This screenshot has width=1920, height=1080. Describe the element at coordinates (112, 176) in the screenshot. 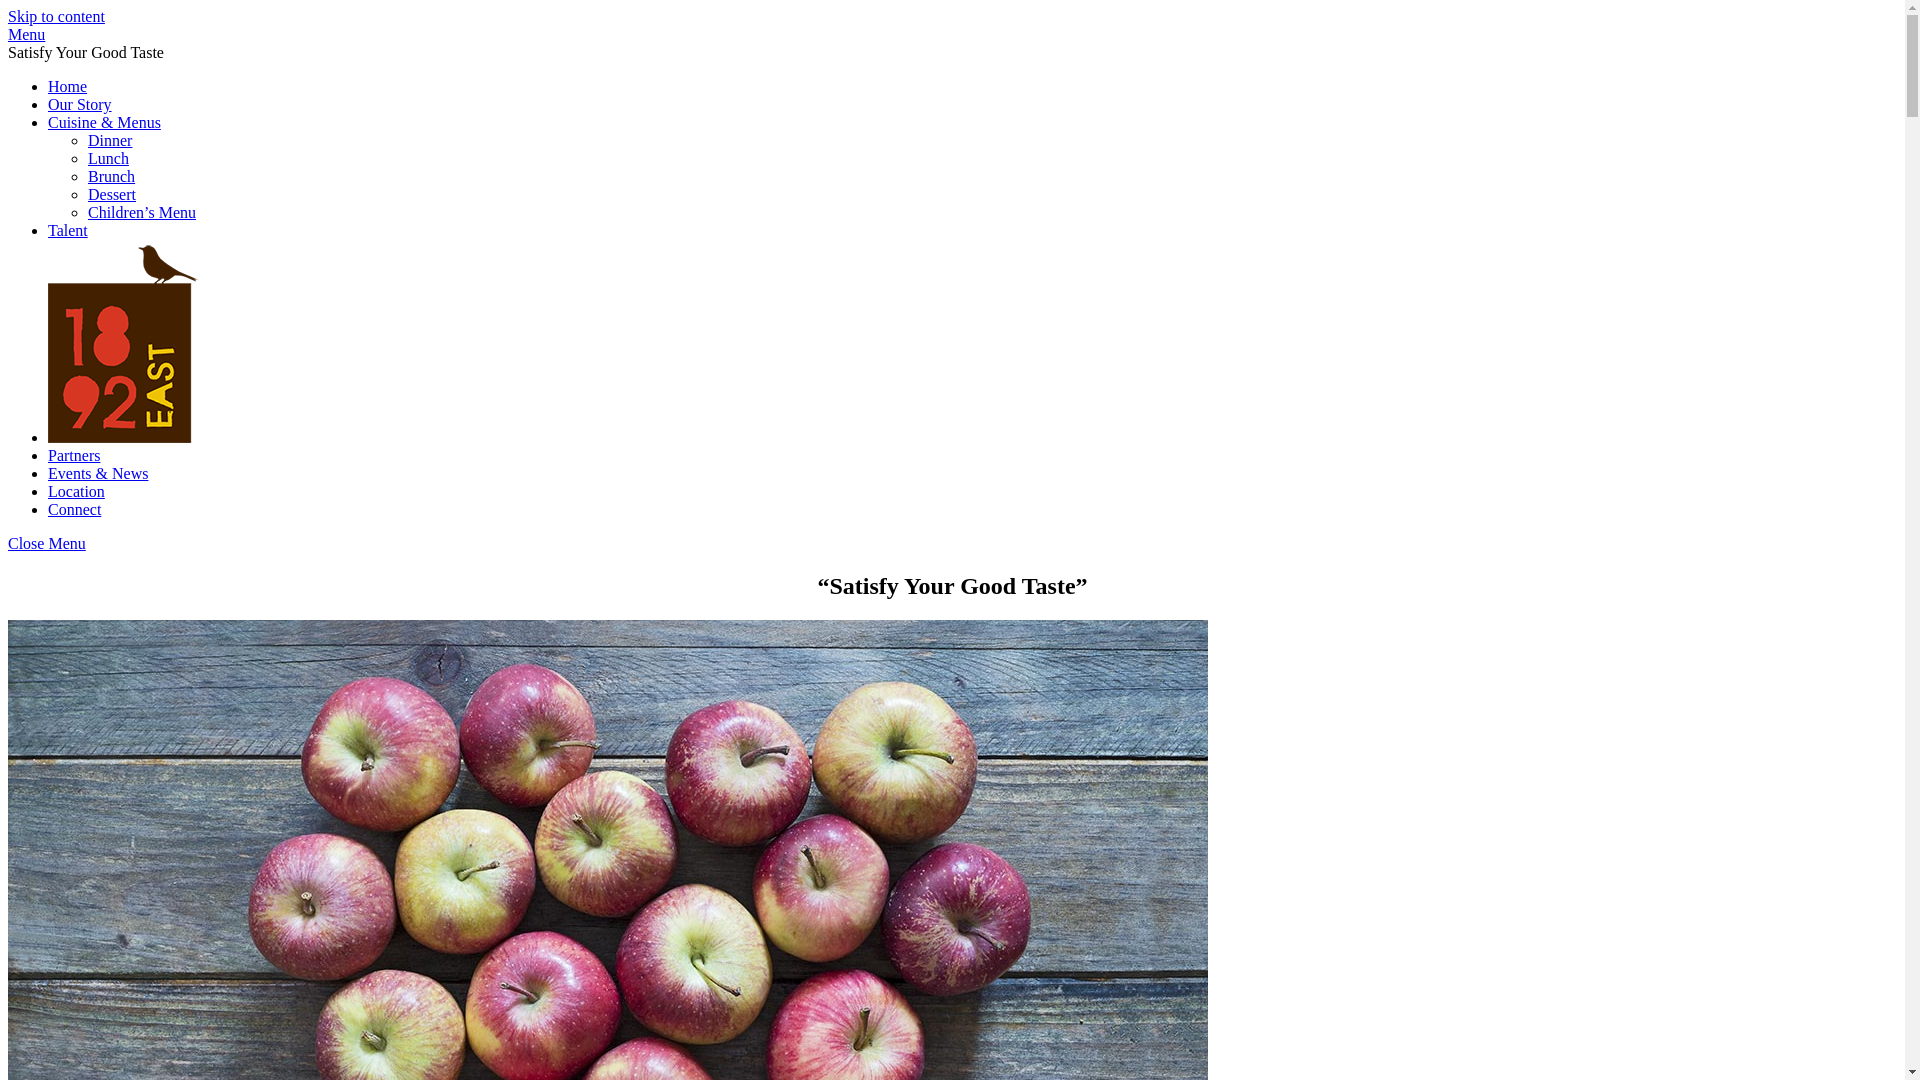

I see `Brunch` at that location.